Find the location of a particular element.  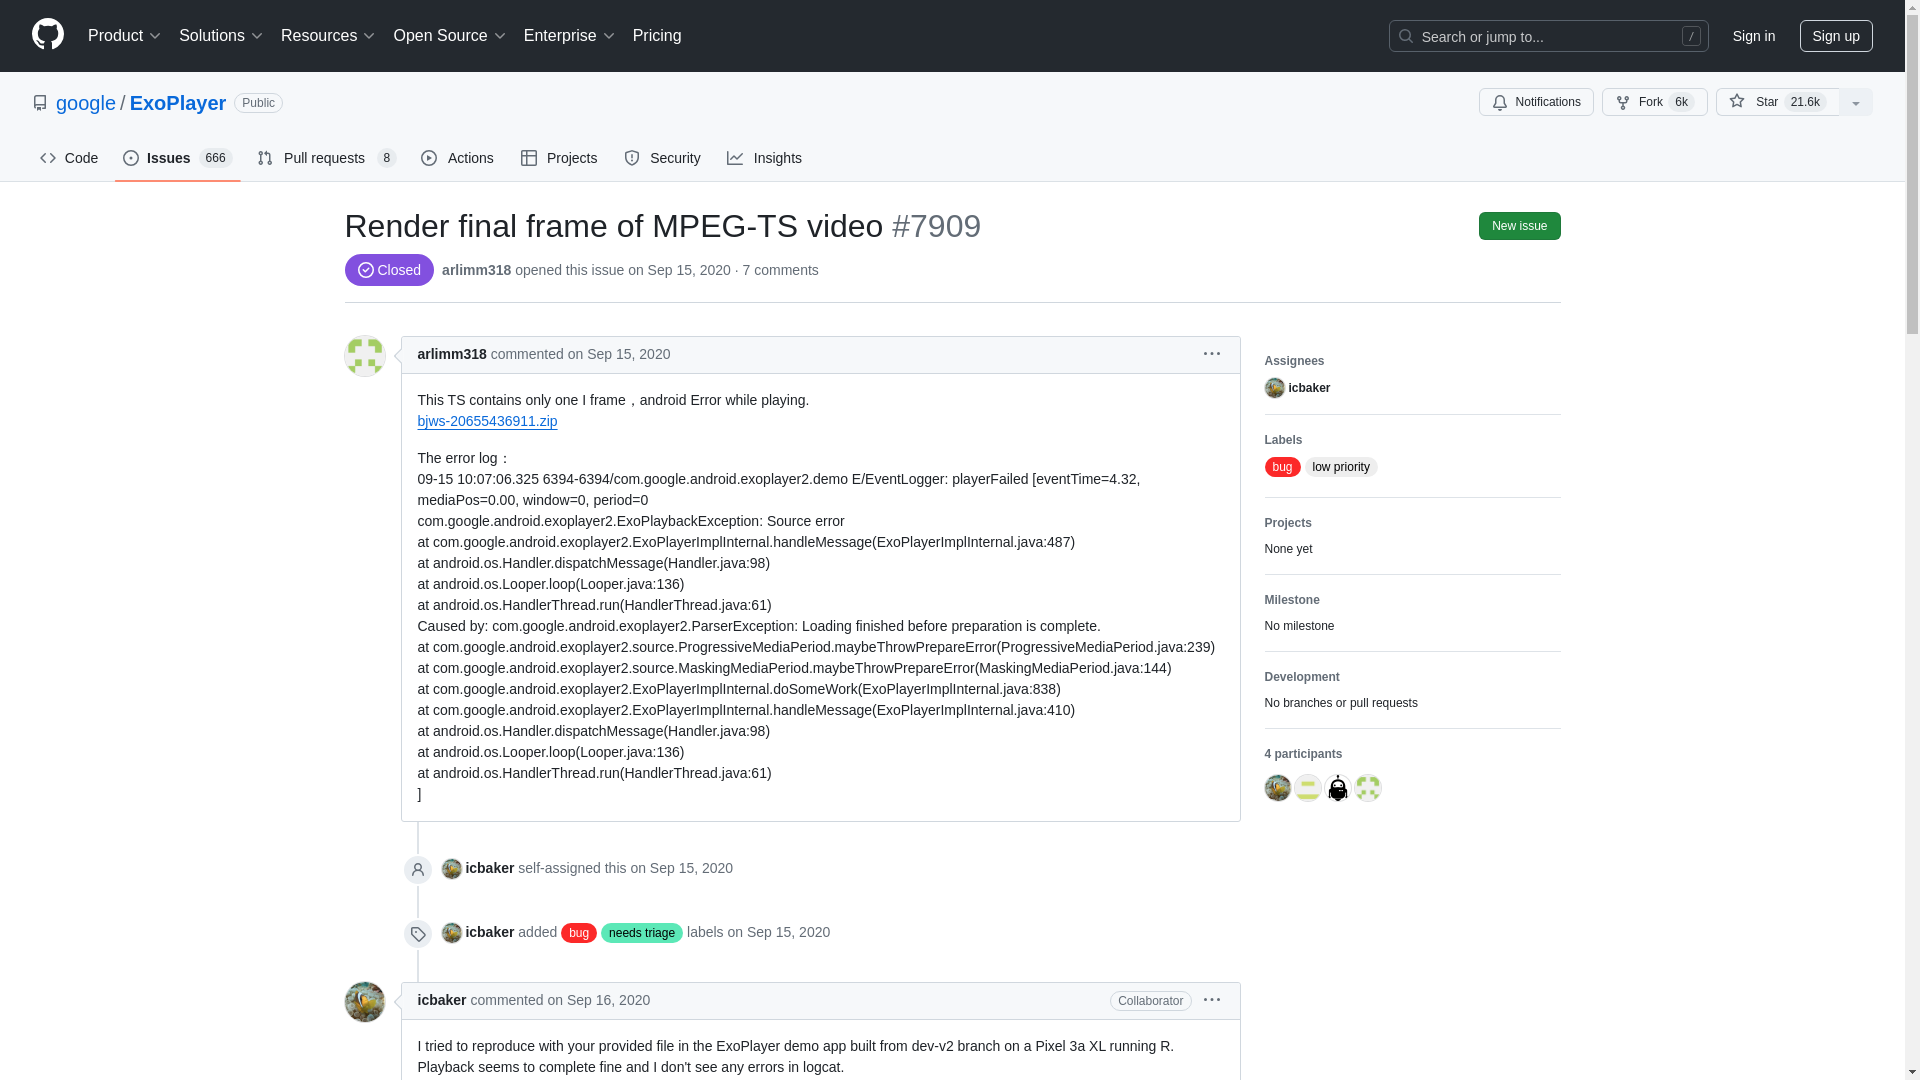

Status: Closed is located at coordinates (388, 270).